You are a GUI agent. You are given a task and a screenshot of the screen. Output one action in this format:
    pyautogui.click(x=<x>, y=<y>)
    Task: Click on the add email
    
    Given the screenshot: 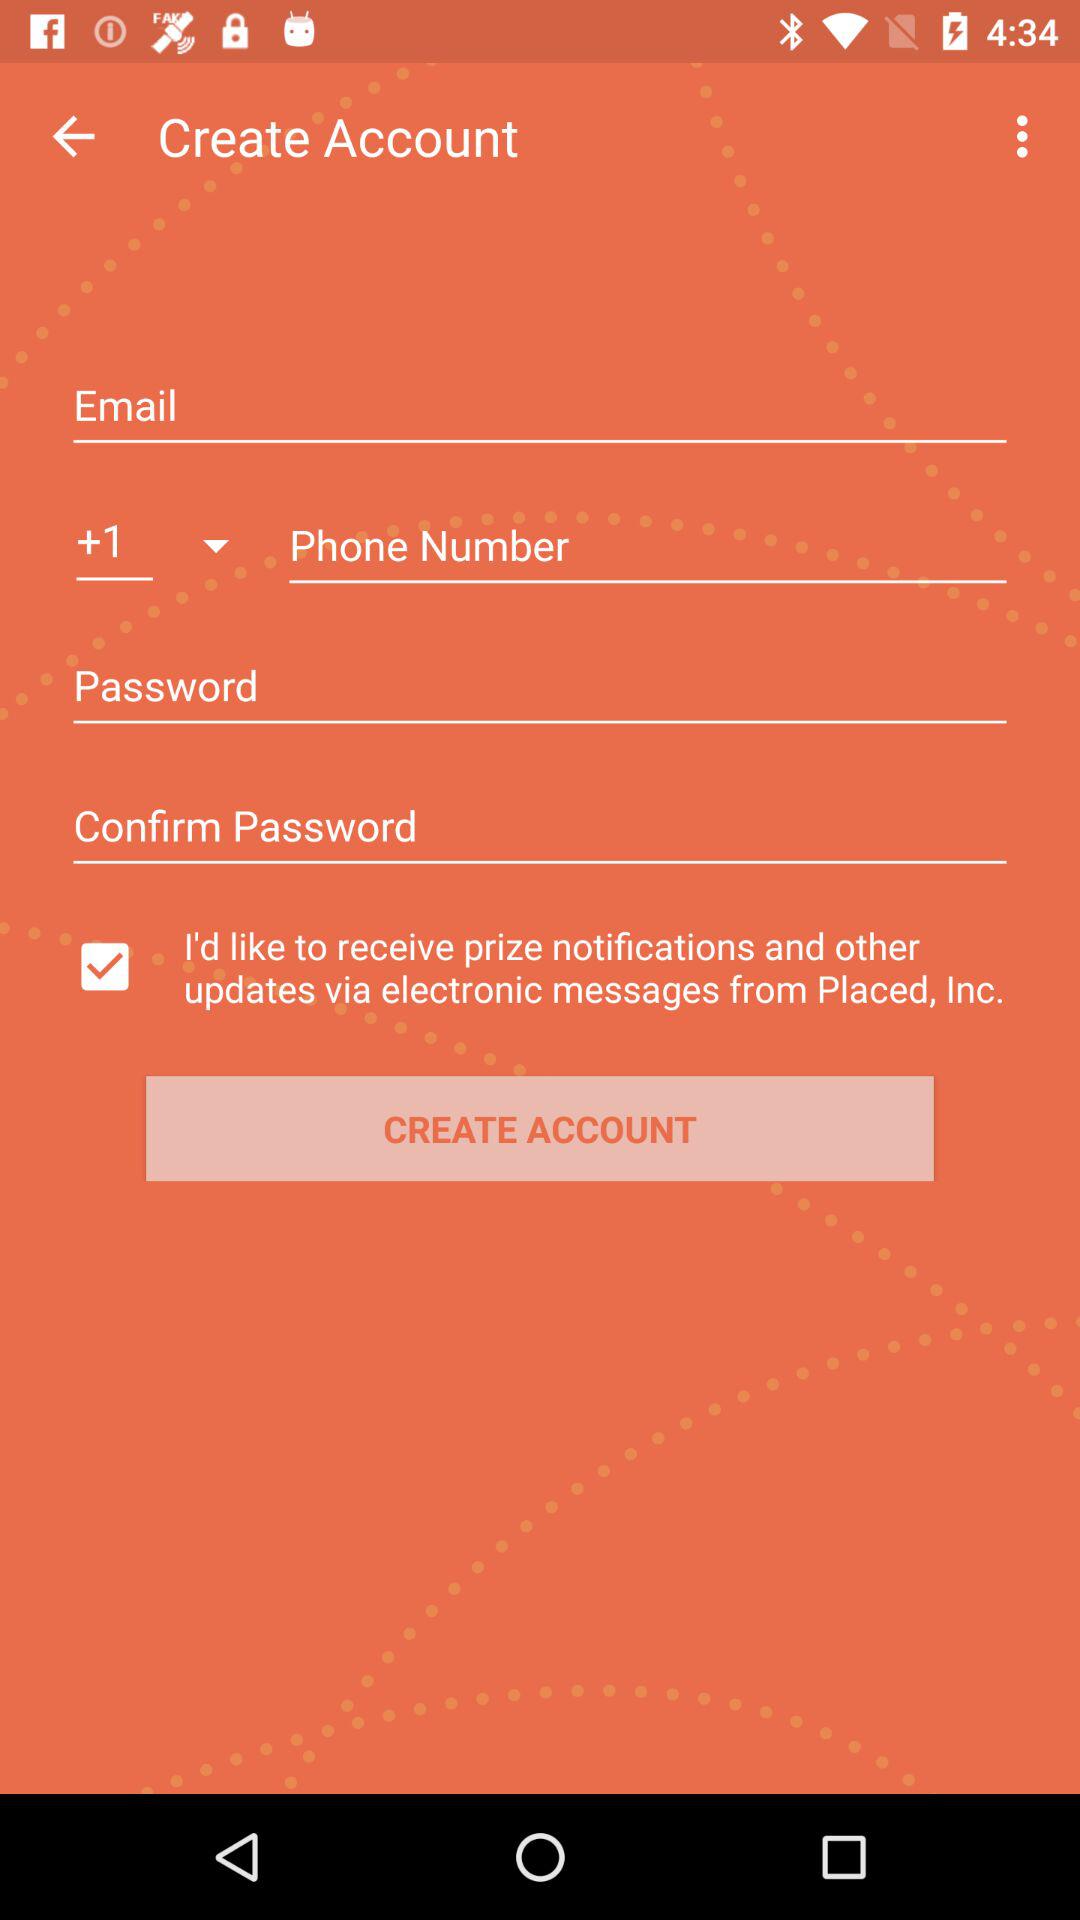 What is the action you would take?
    pyautogui.click(x=540, y=407)
    